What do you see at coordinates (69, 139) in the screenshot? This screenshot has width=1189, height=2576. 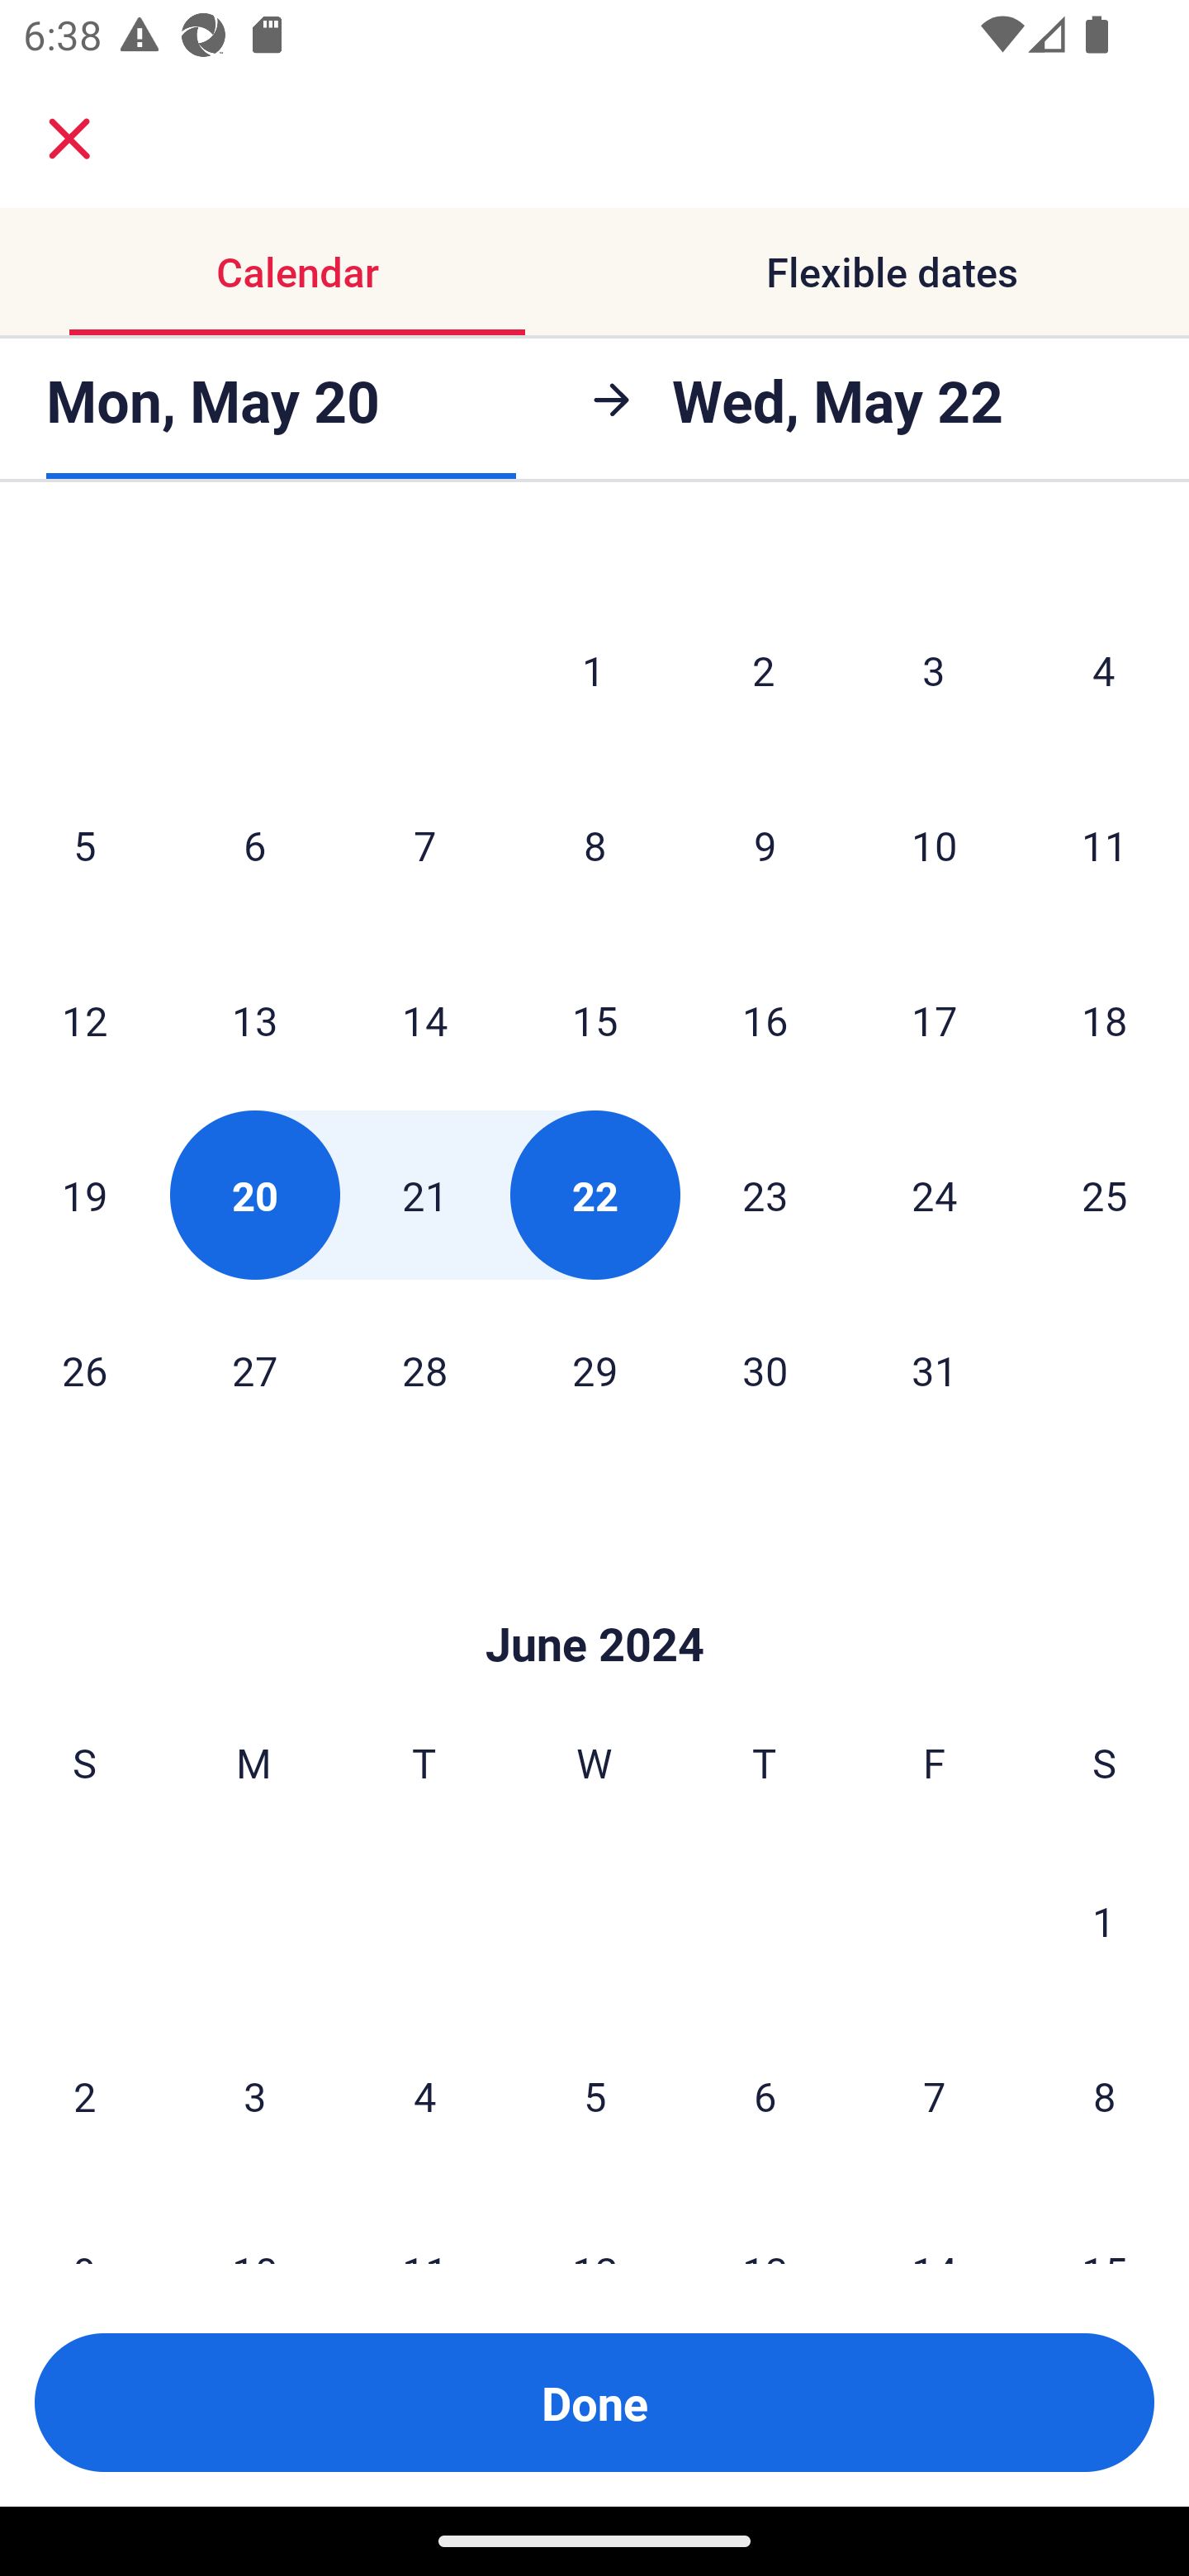 I see `close.` at bounding box center [69, 139].